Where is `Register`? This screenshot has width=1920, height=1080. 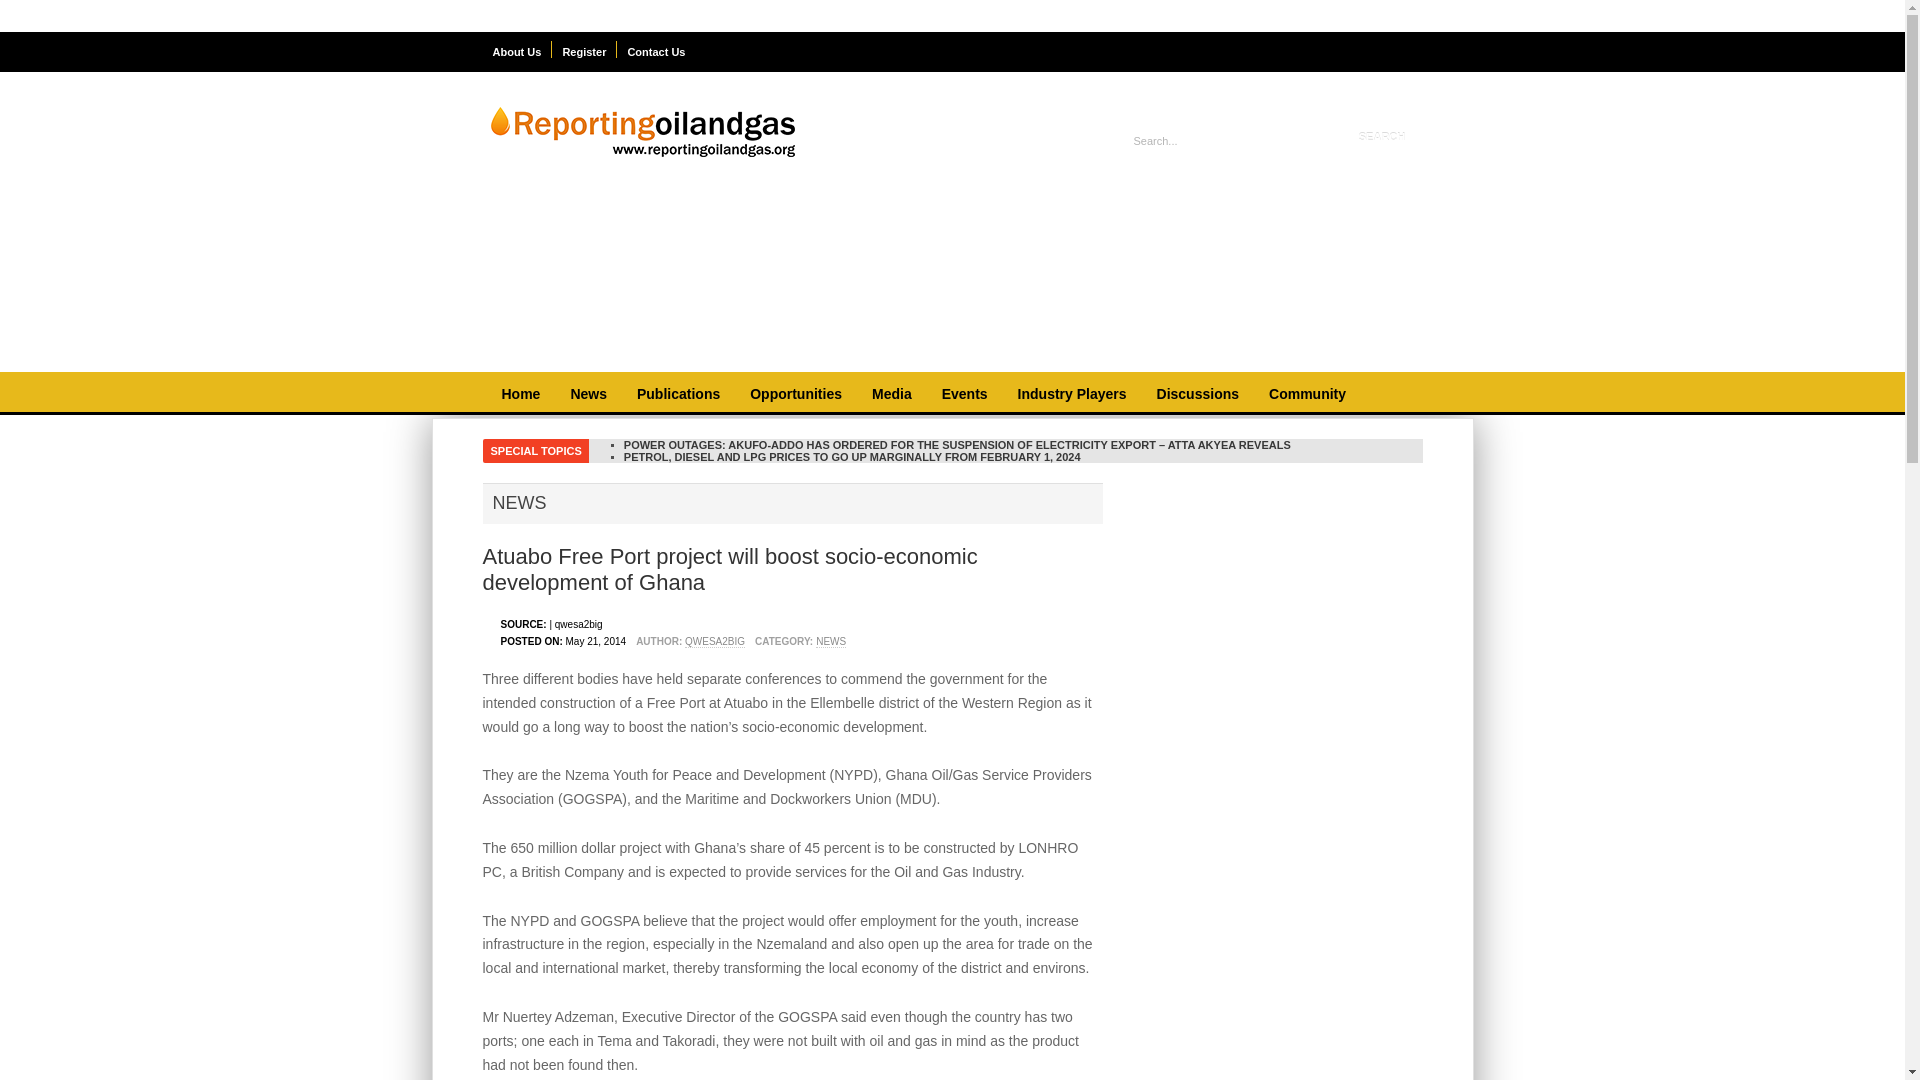
Register is located at coordinates (584, 50).